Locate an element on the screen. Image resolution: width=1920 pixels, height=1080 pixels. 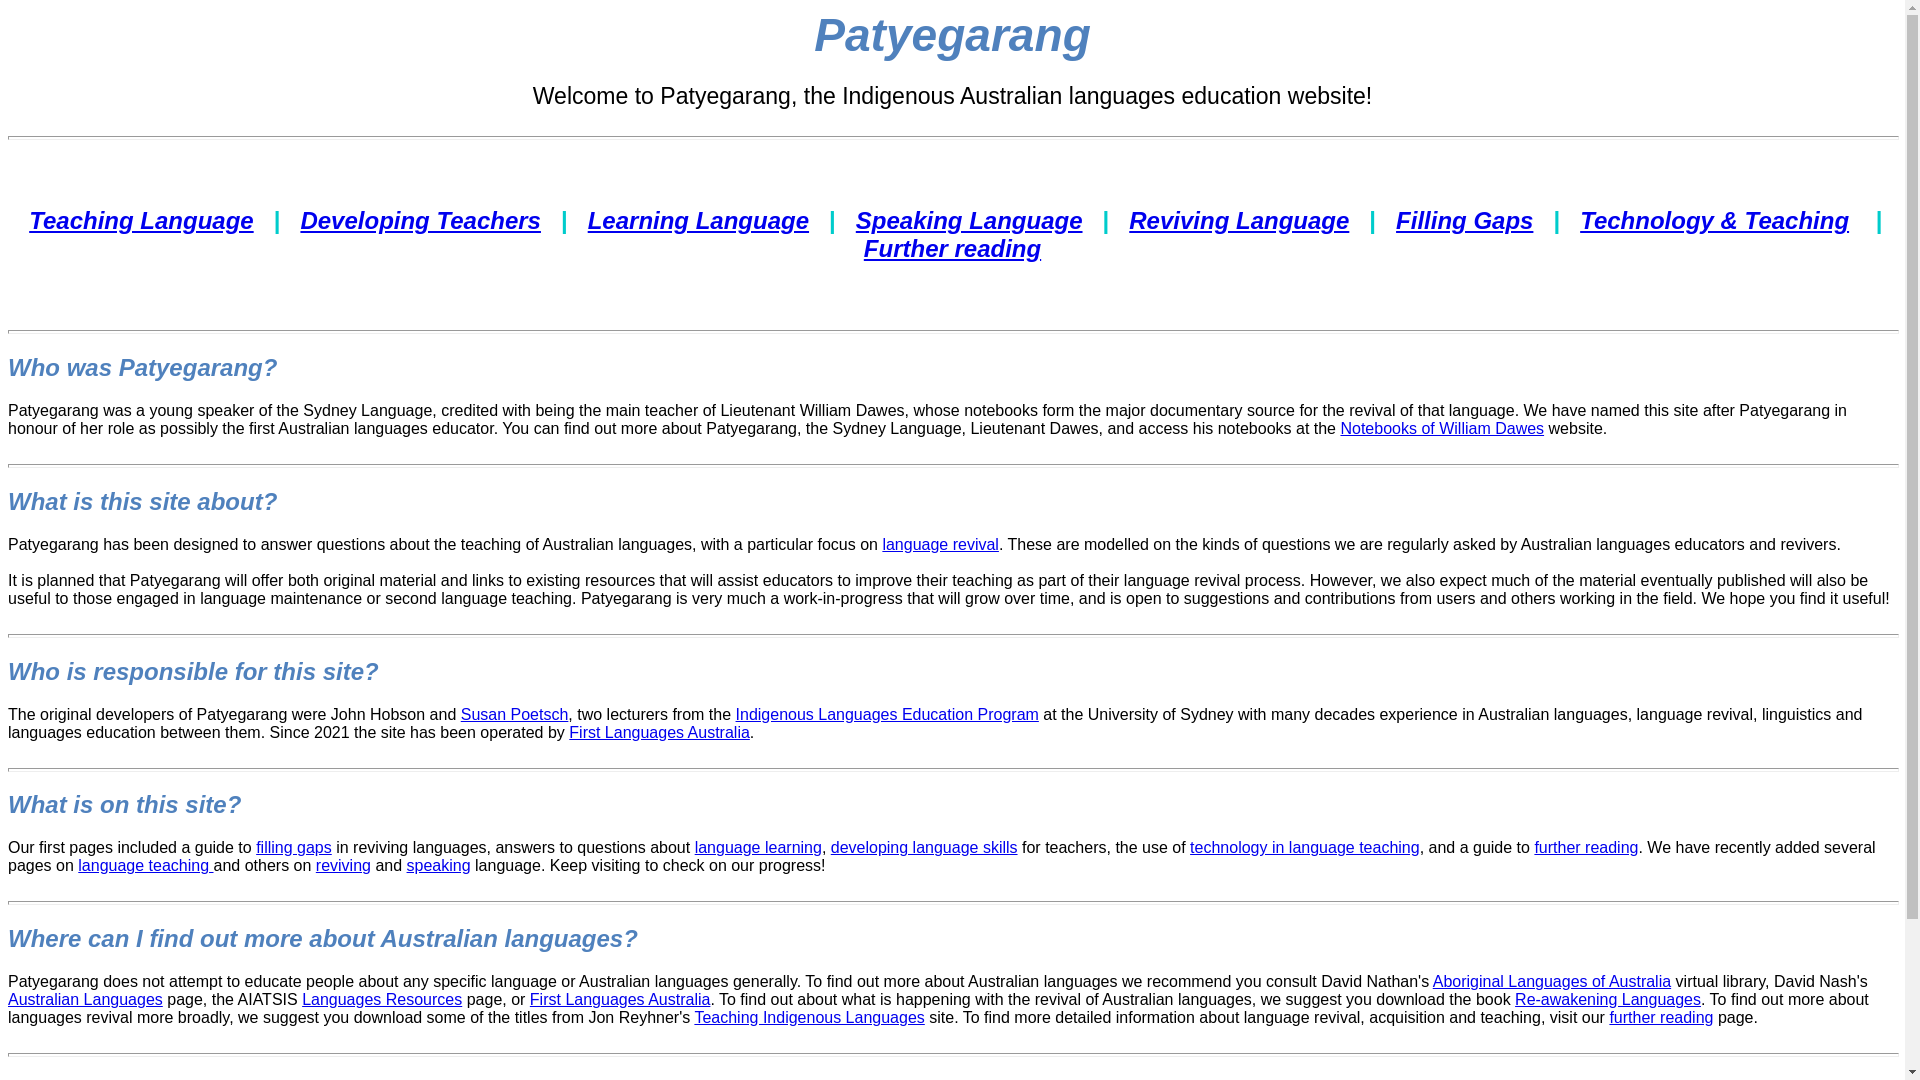
Technology & Teaching is located at coordinates (1714, 220).